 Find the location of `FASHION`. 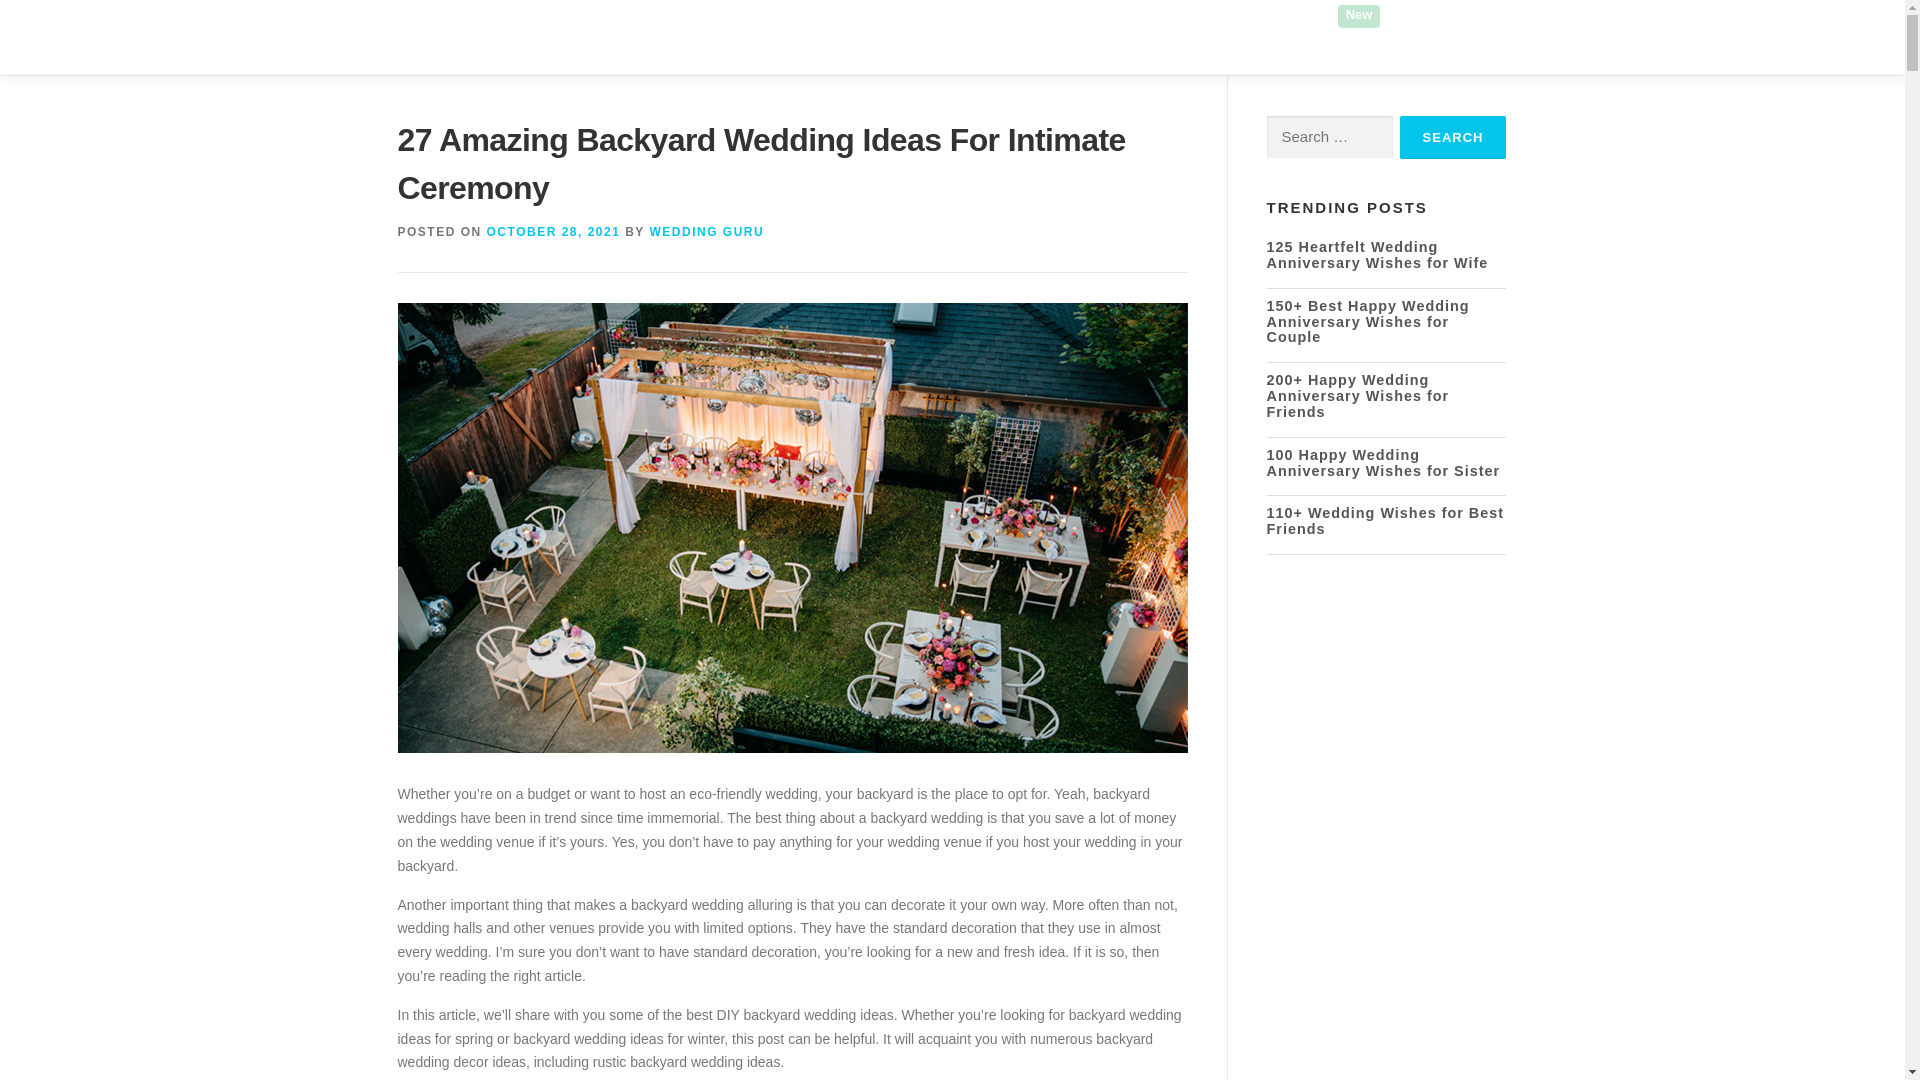

FASHION is located at coordinates (870, 37).